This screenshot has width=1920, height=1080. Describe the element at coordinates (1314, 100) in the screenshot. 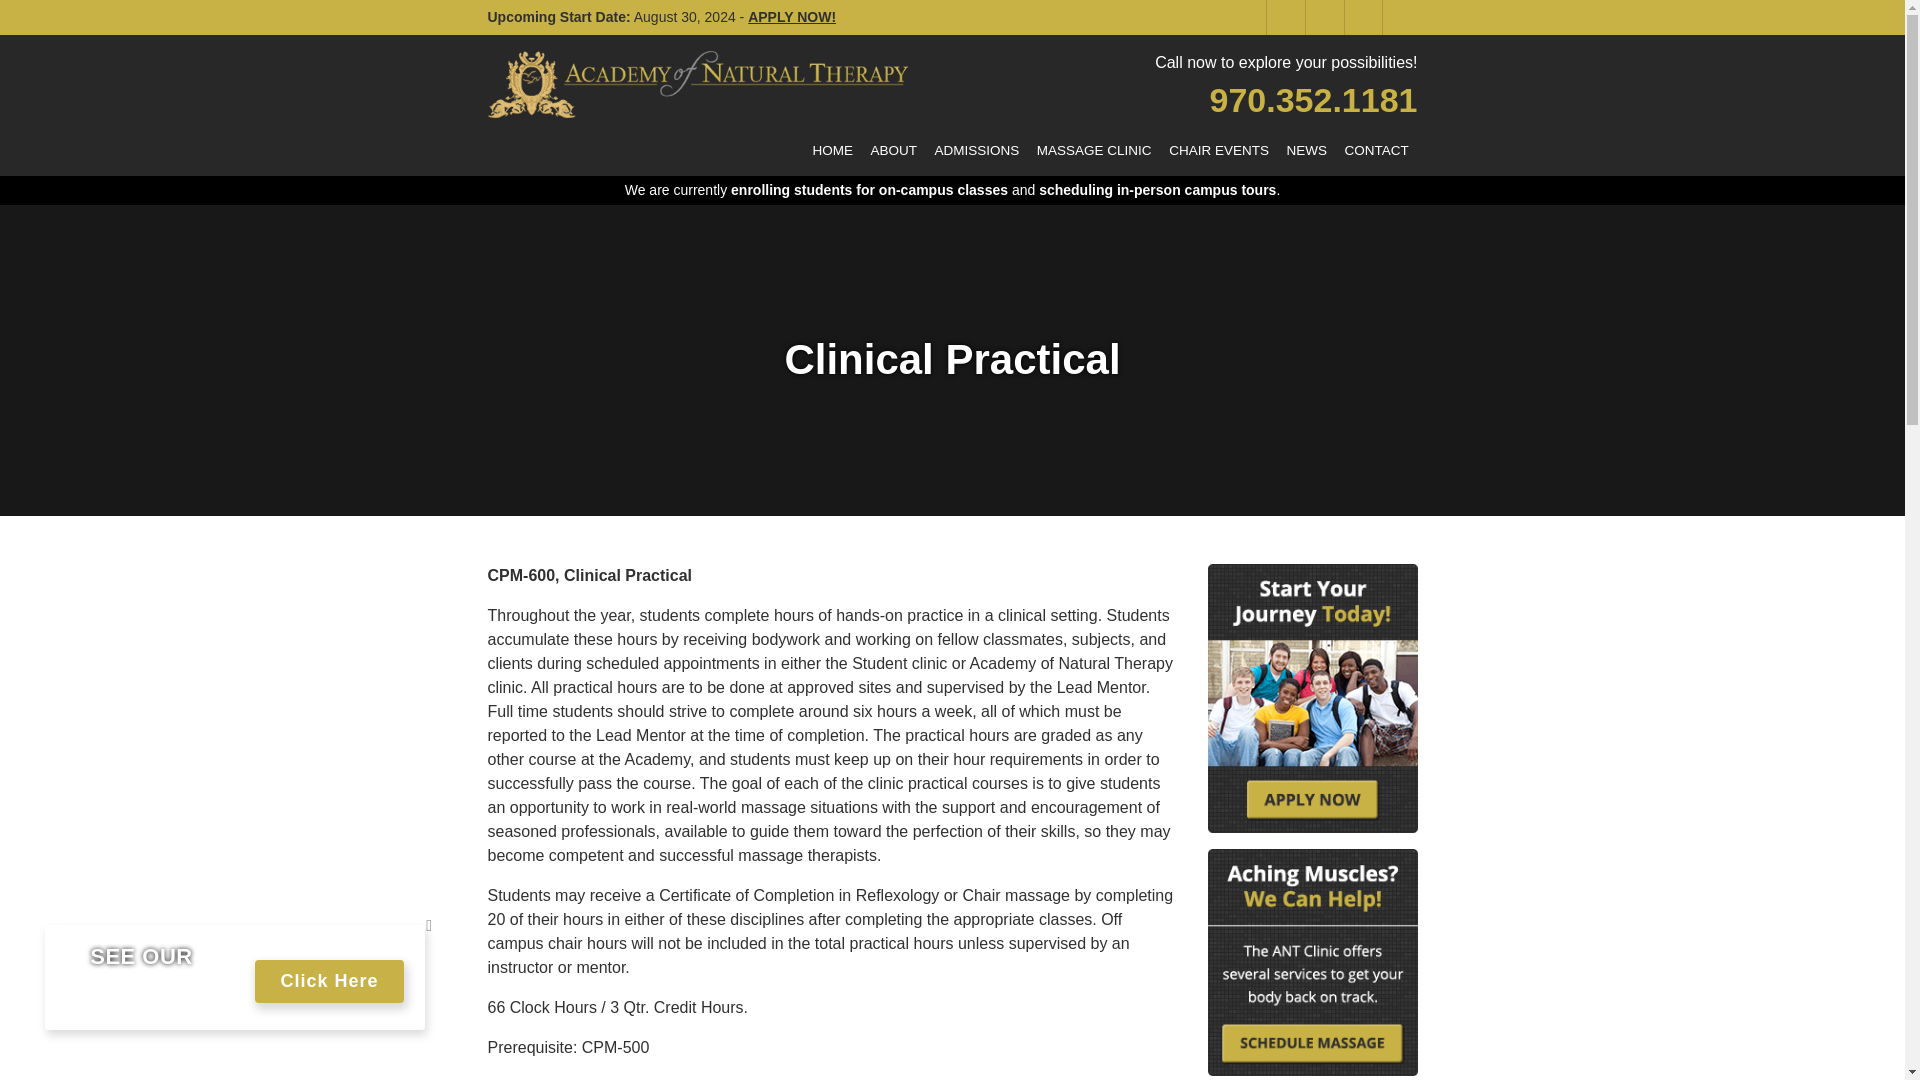

I see `Click to Call` at that location.